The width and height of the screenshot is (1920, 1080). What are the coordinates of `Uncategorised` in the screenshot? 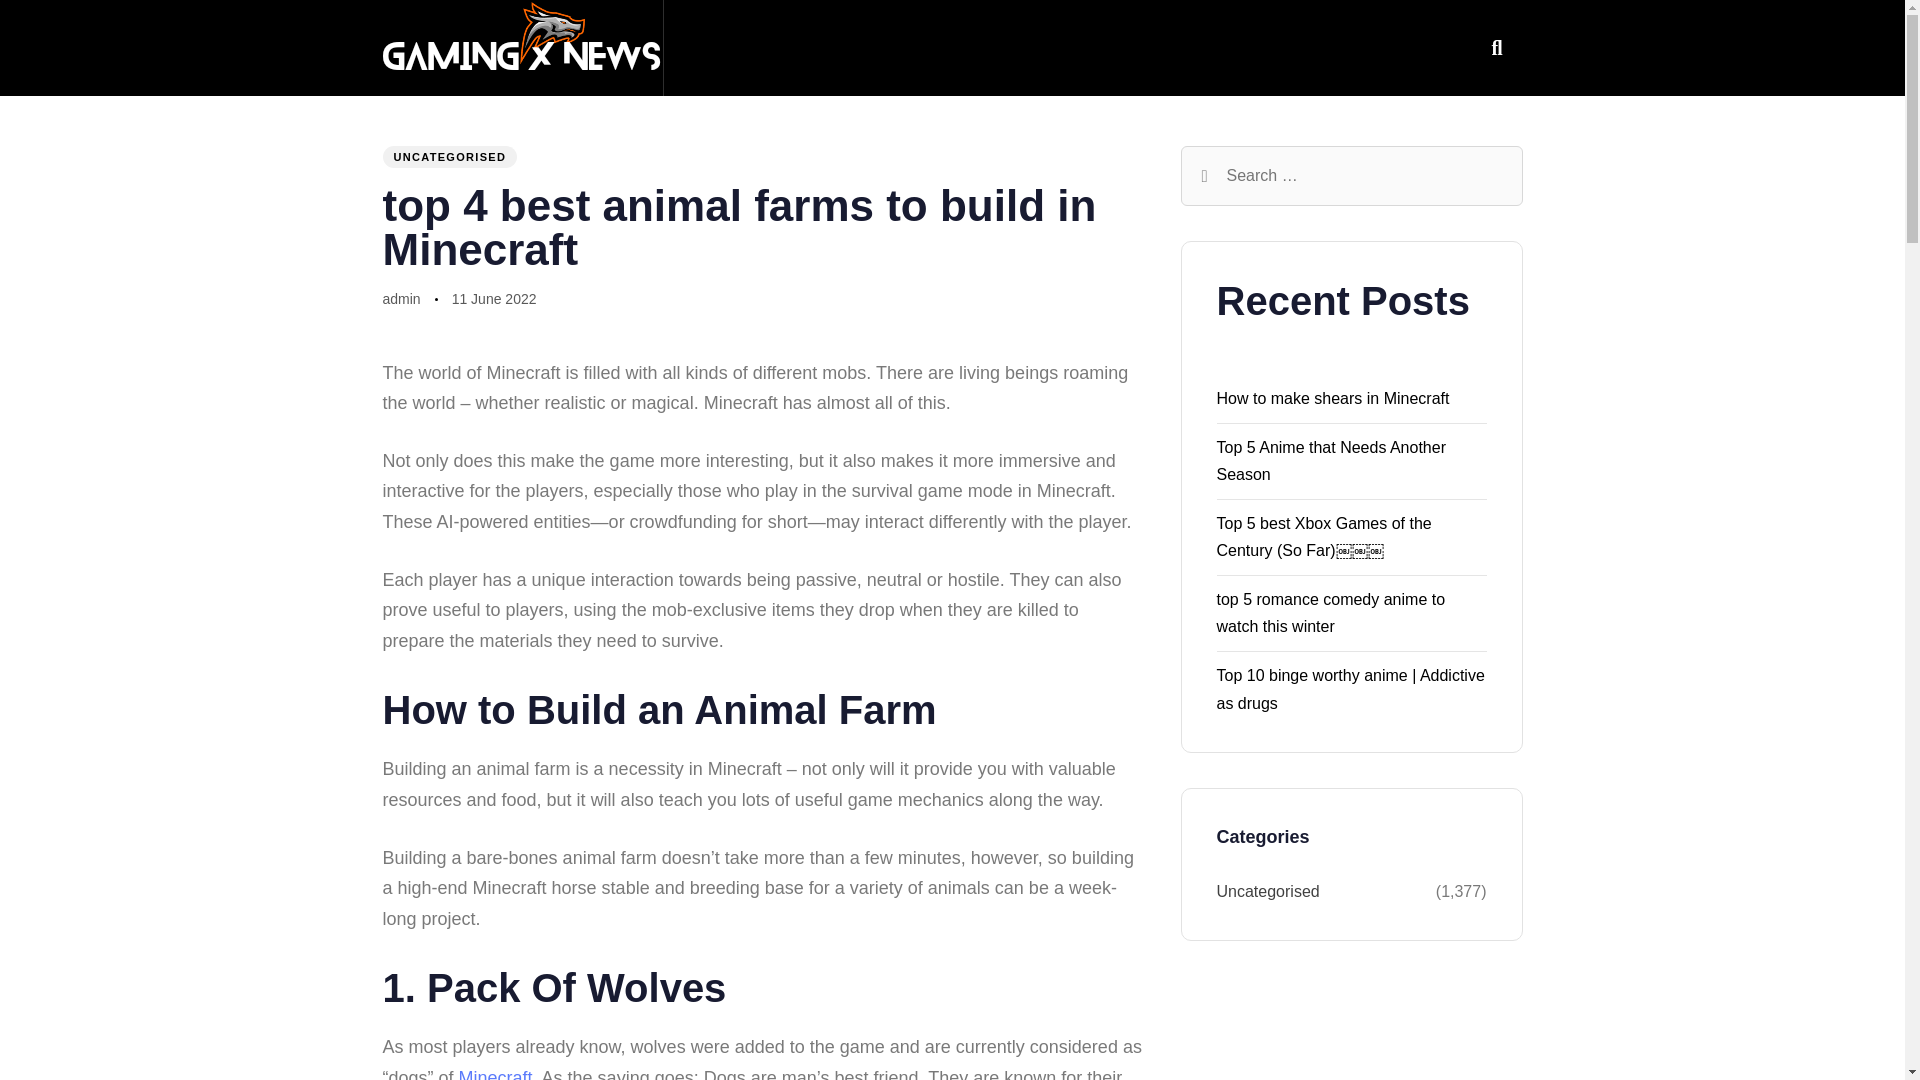 It's located at (1324, 892).